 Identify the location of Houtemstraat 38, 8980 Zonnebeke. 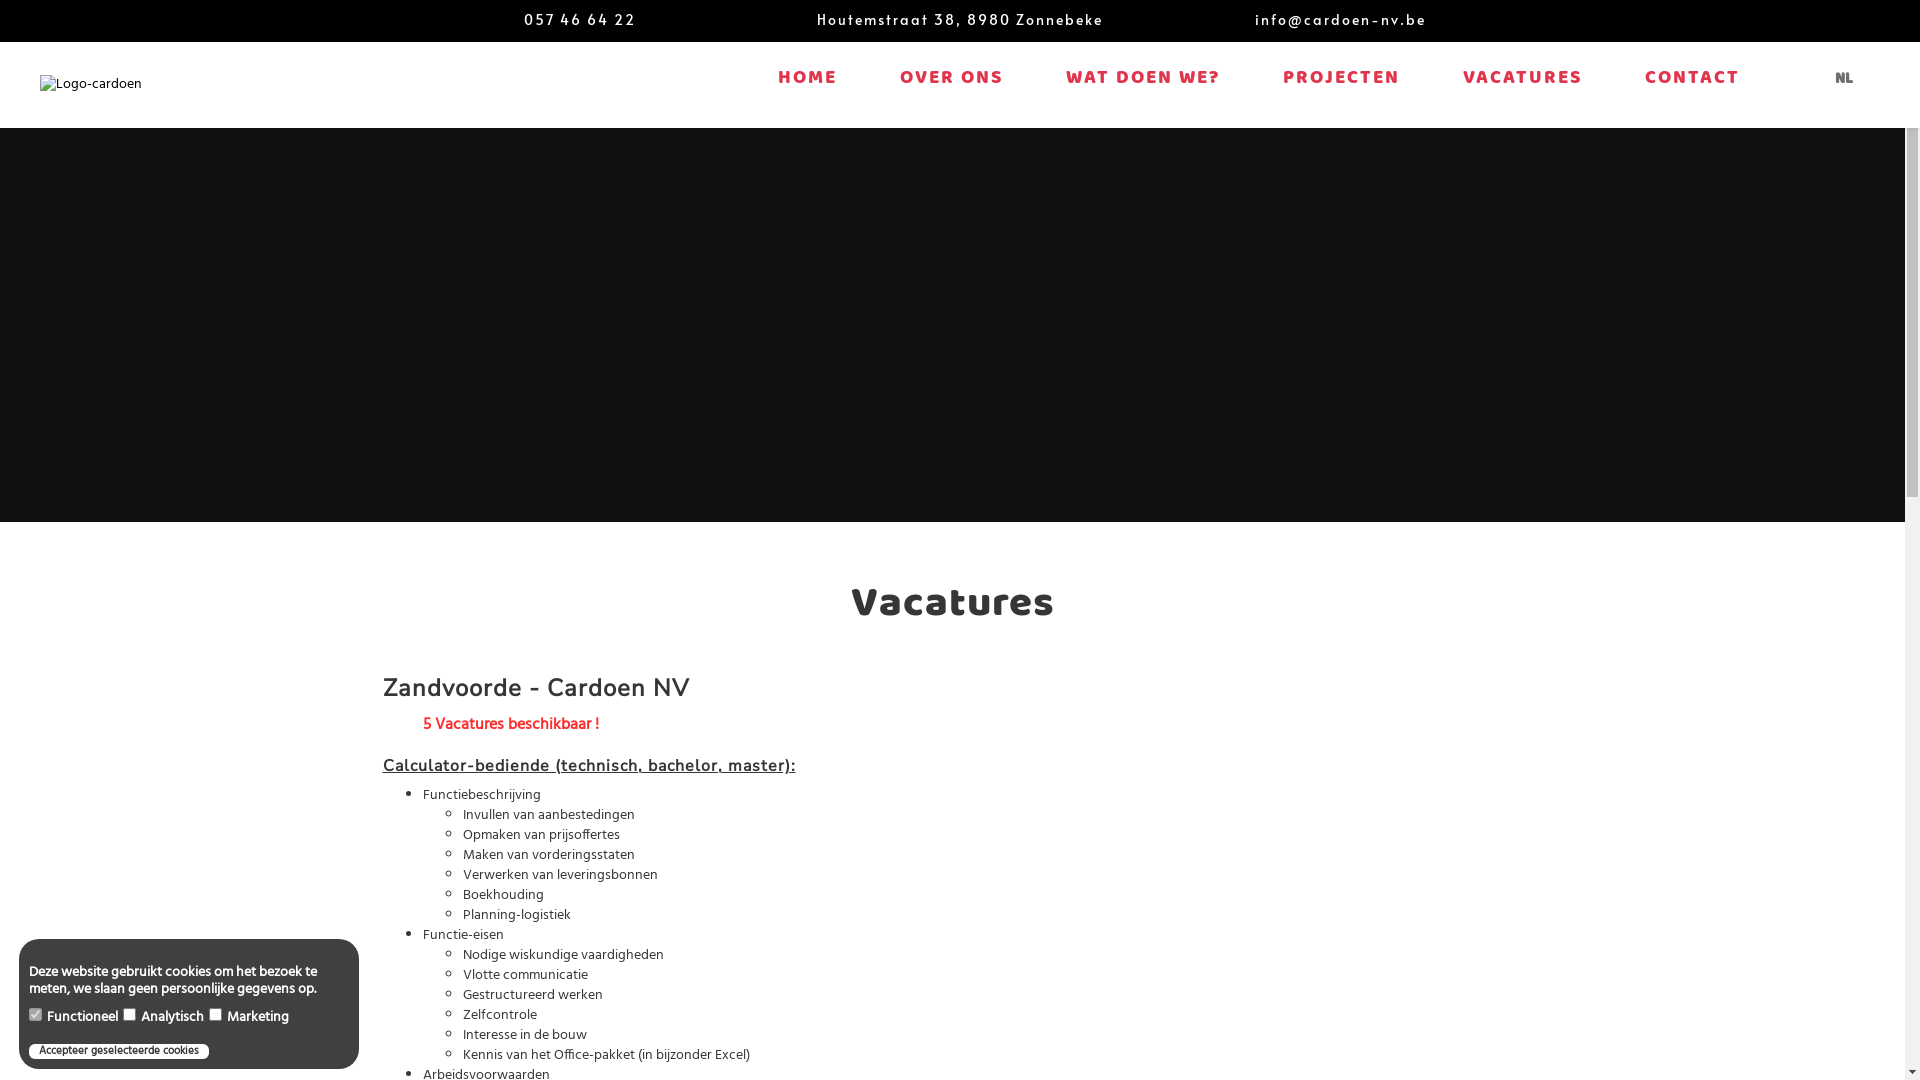
(960, 20).